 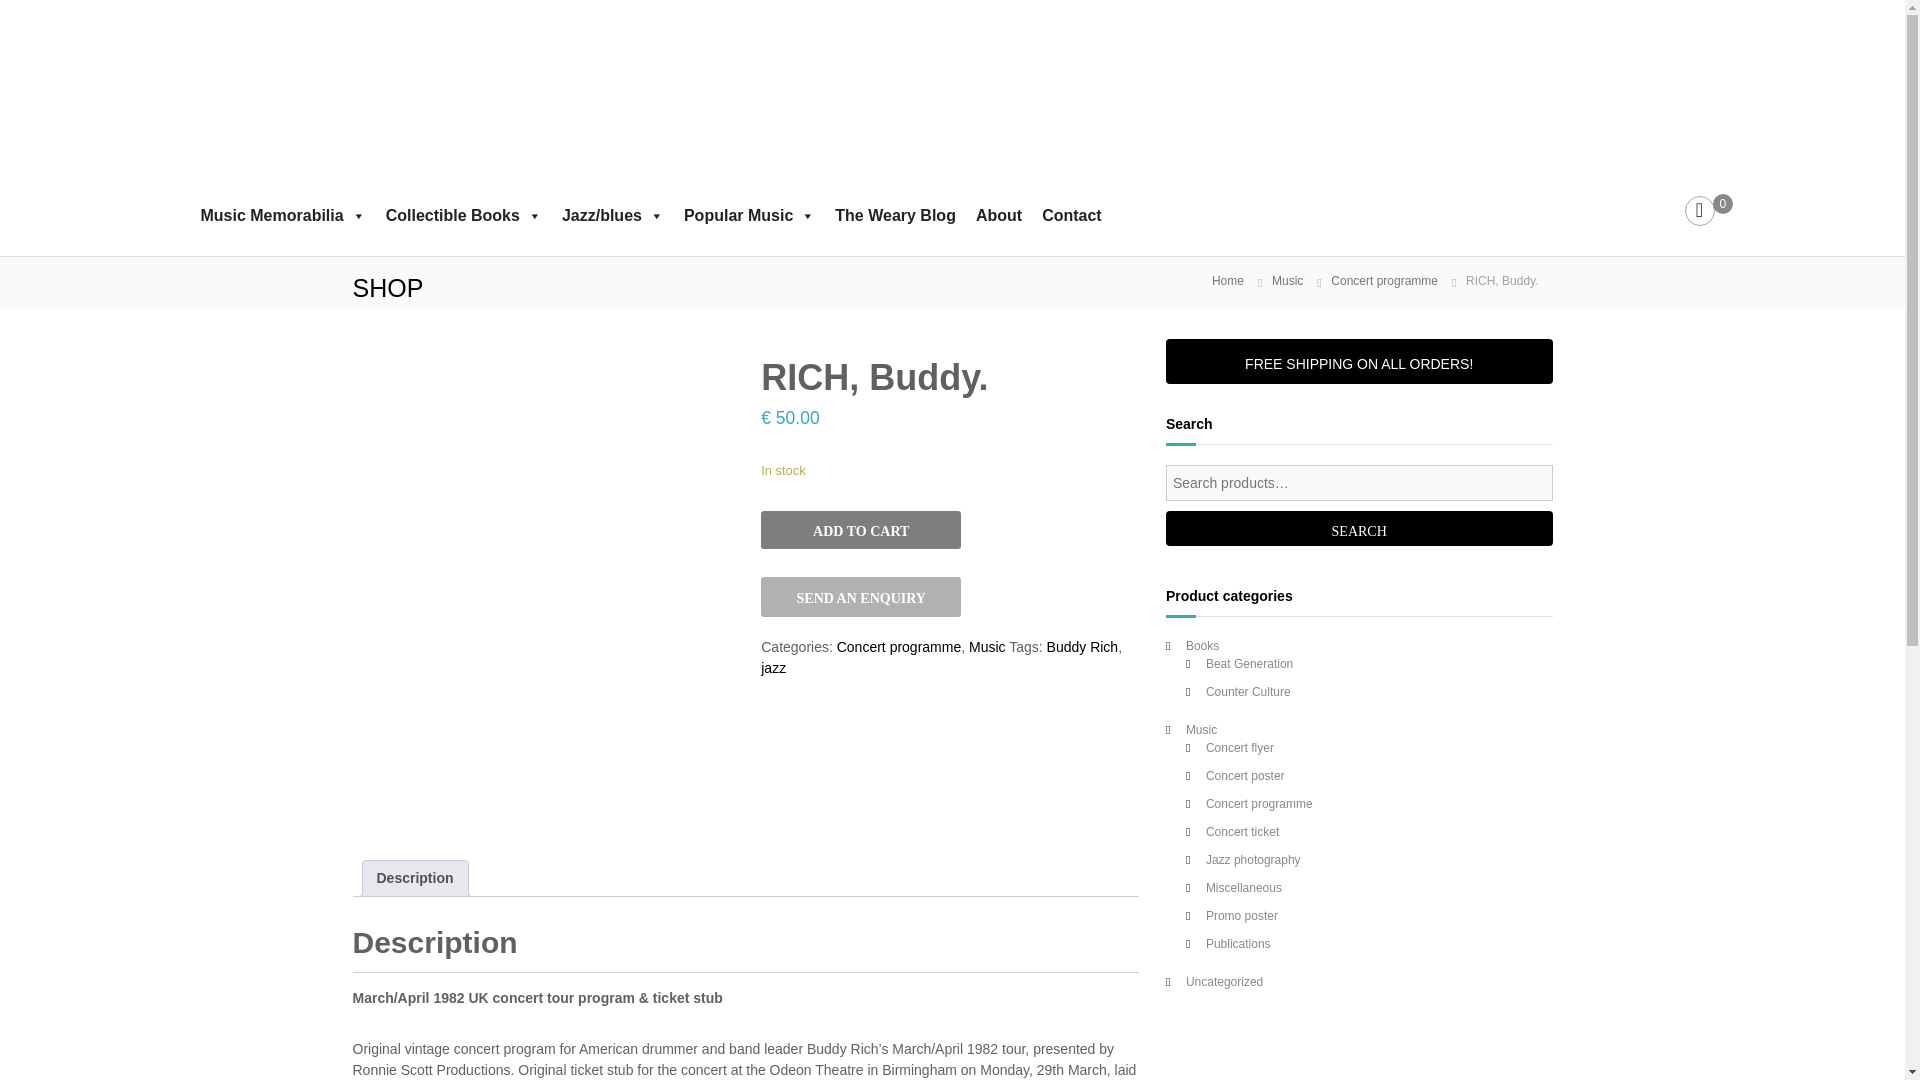 What do you see at coordinates (860, 596) in the screenshot?
I see `SEND AN ENQUIRY` at bounding box center [860, 596].